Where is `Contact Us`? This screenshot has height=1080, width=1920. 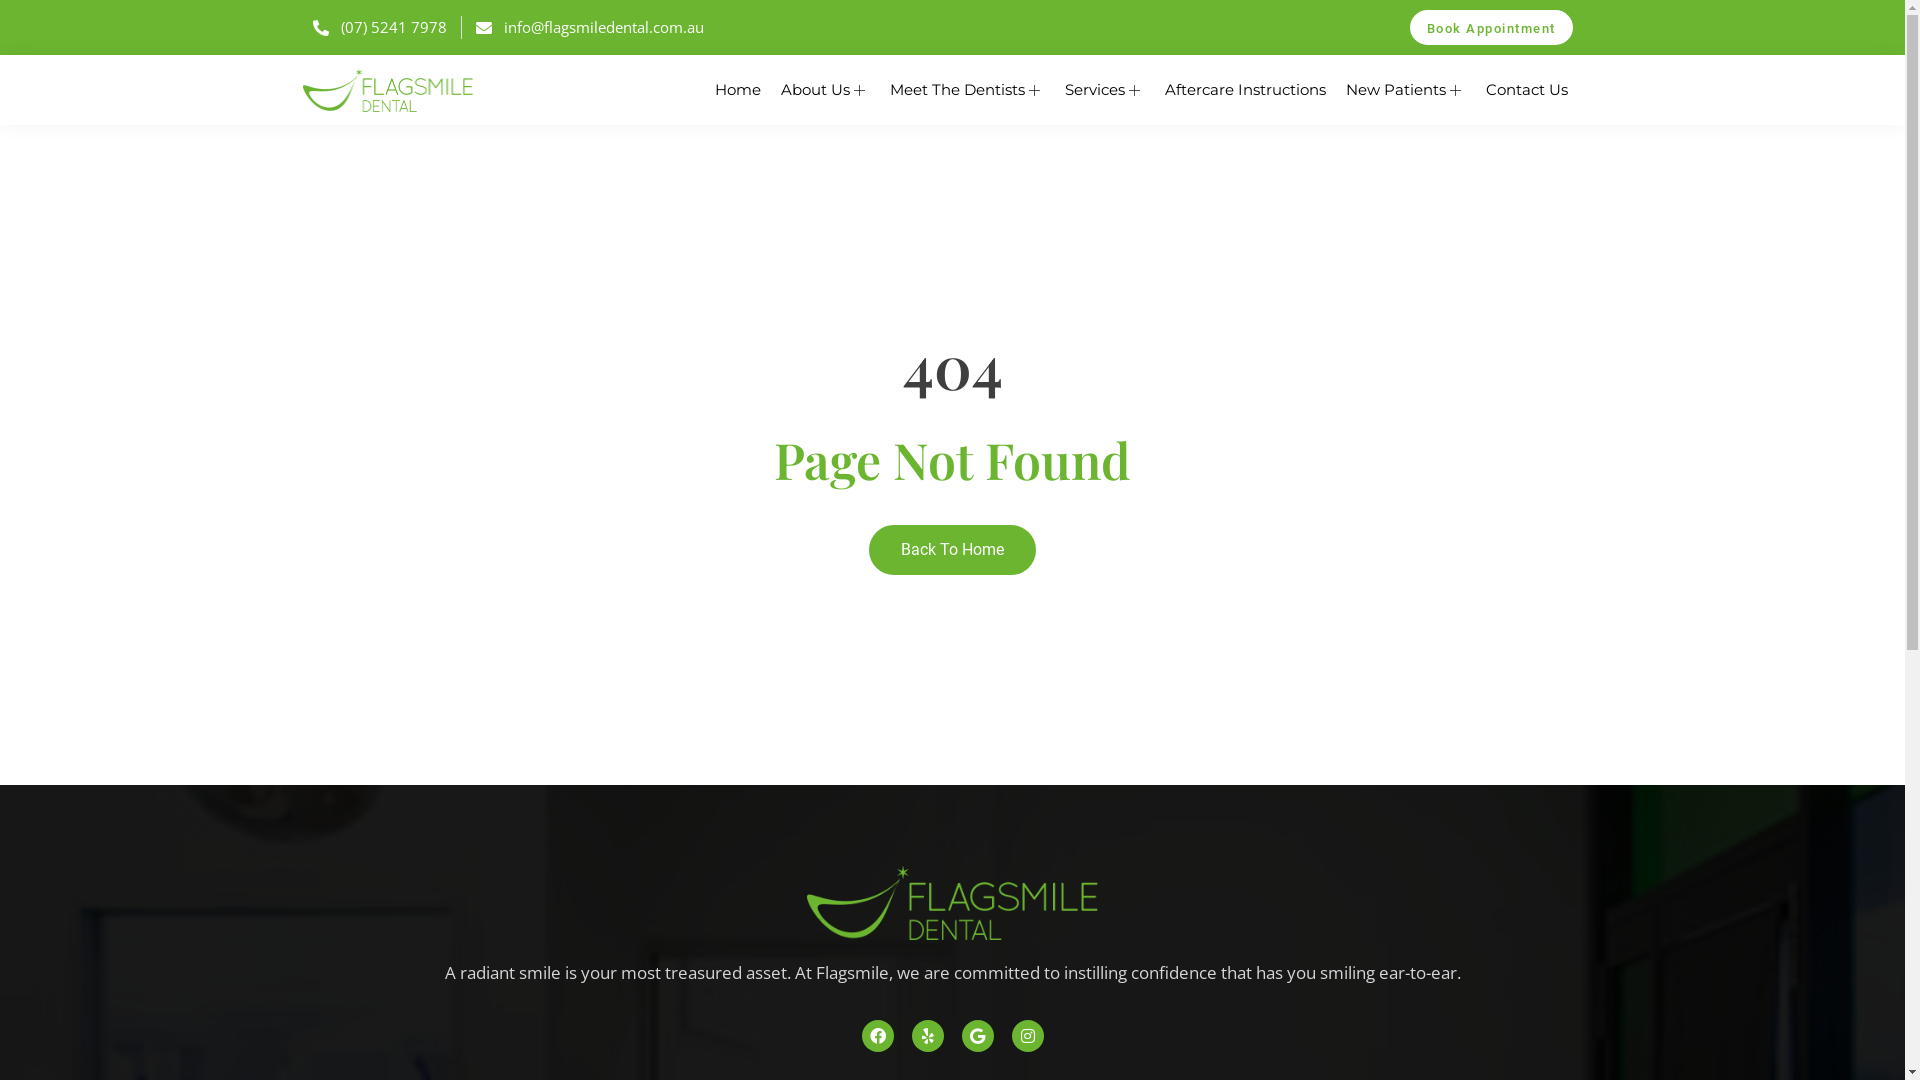 Contact Us is located at coordinates (1527, 90).